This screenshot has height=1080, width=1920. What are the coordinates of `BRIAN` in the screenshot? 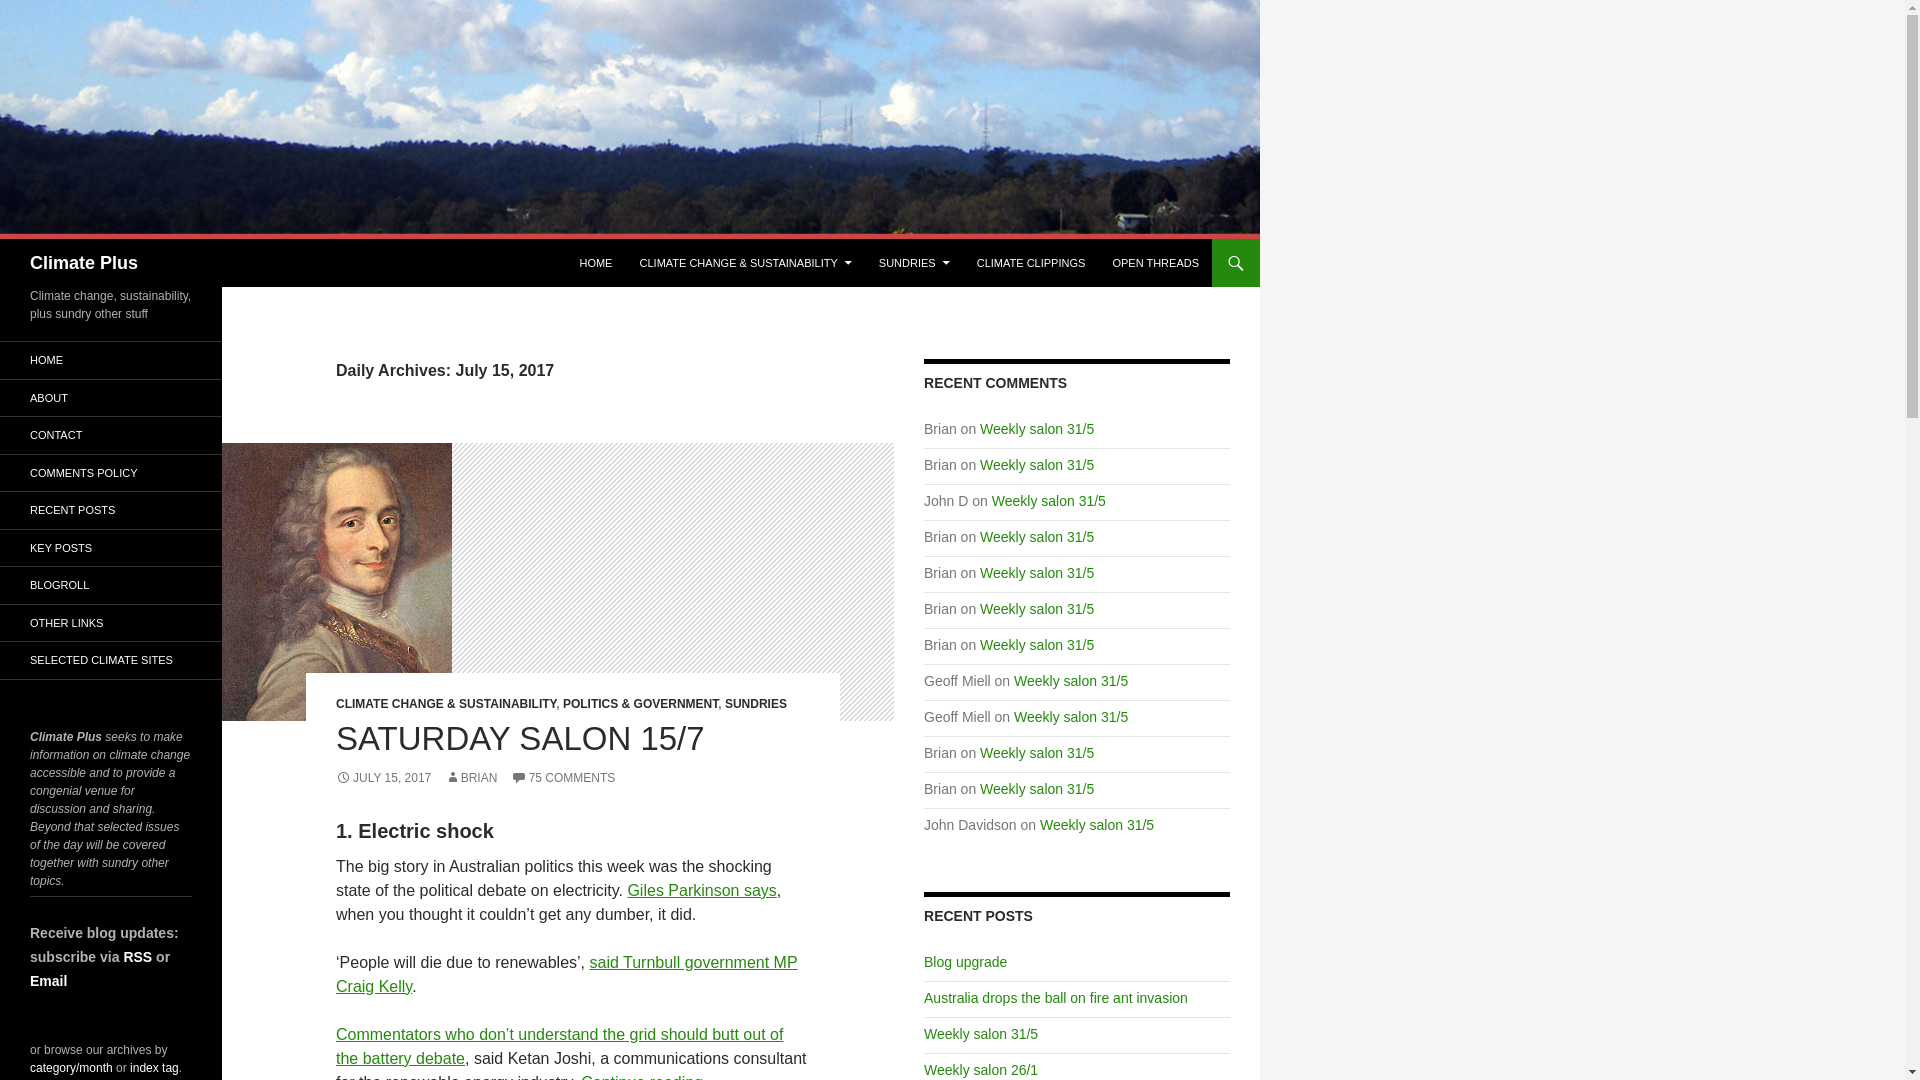 It's located at (471, 778).